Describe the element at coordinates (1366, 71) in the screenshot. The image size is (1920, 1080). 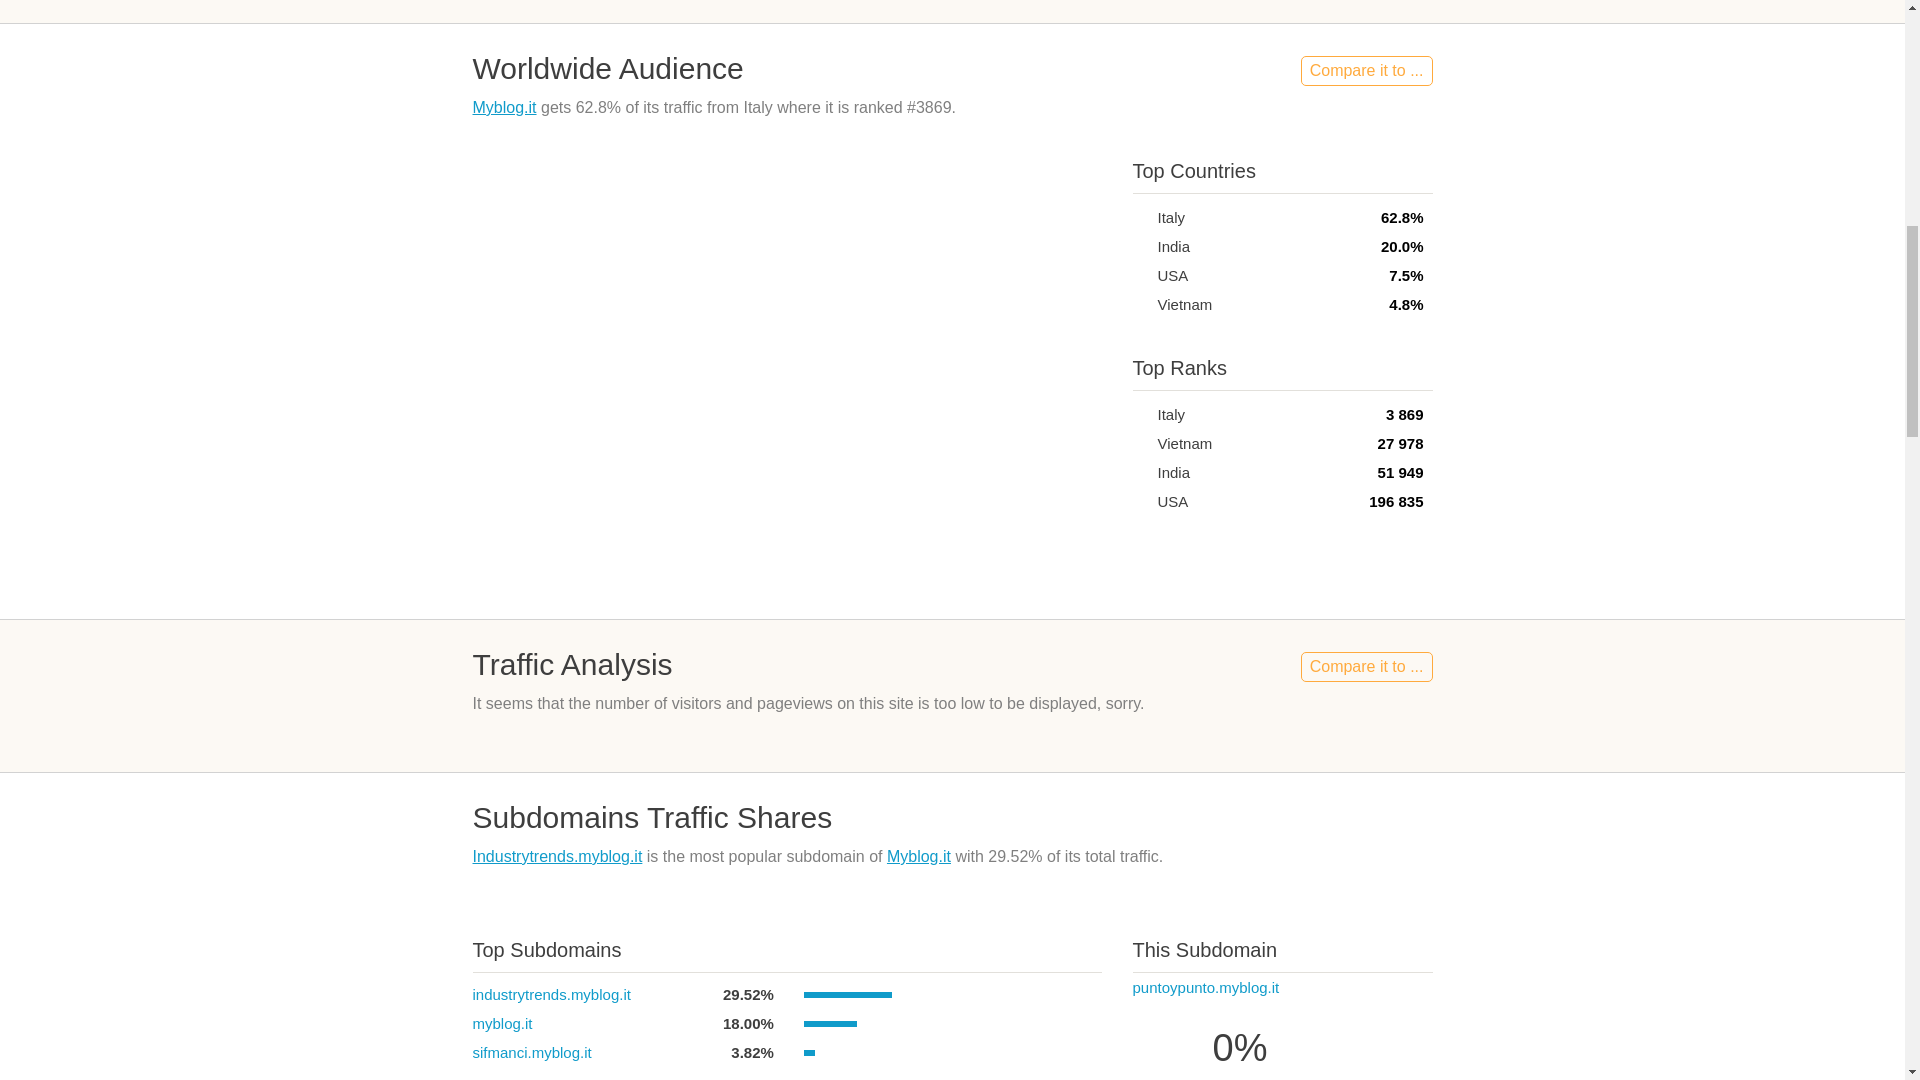
I see `Compare it to ...` at that location.